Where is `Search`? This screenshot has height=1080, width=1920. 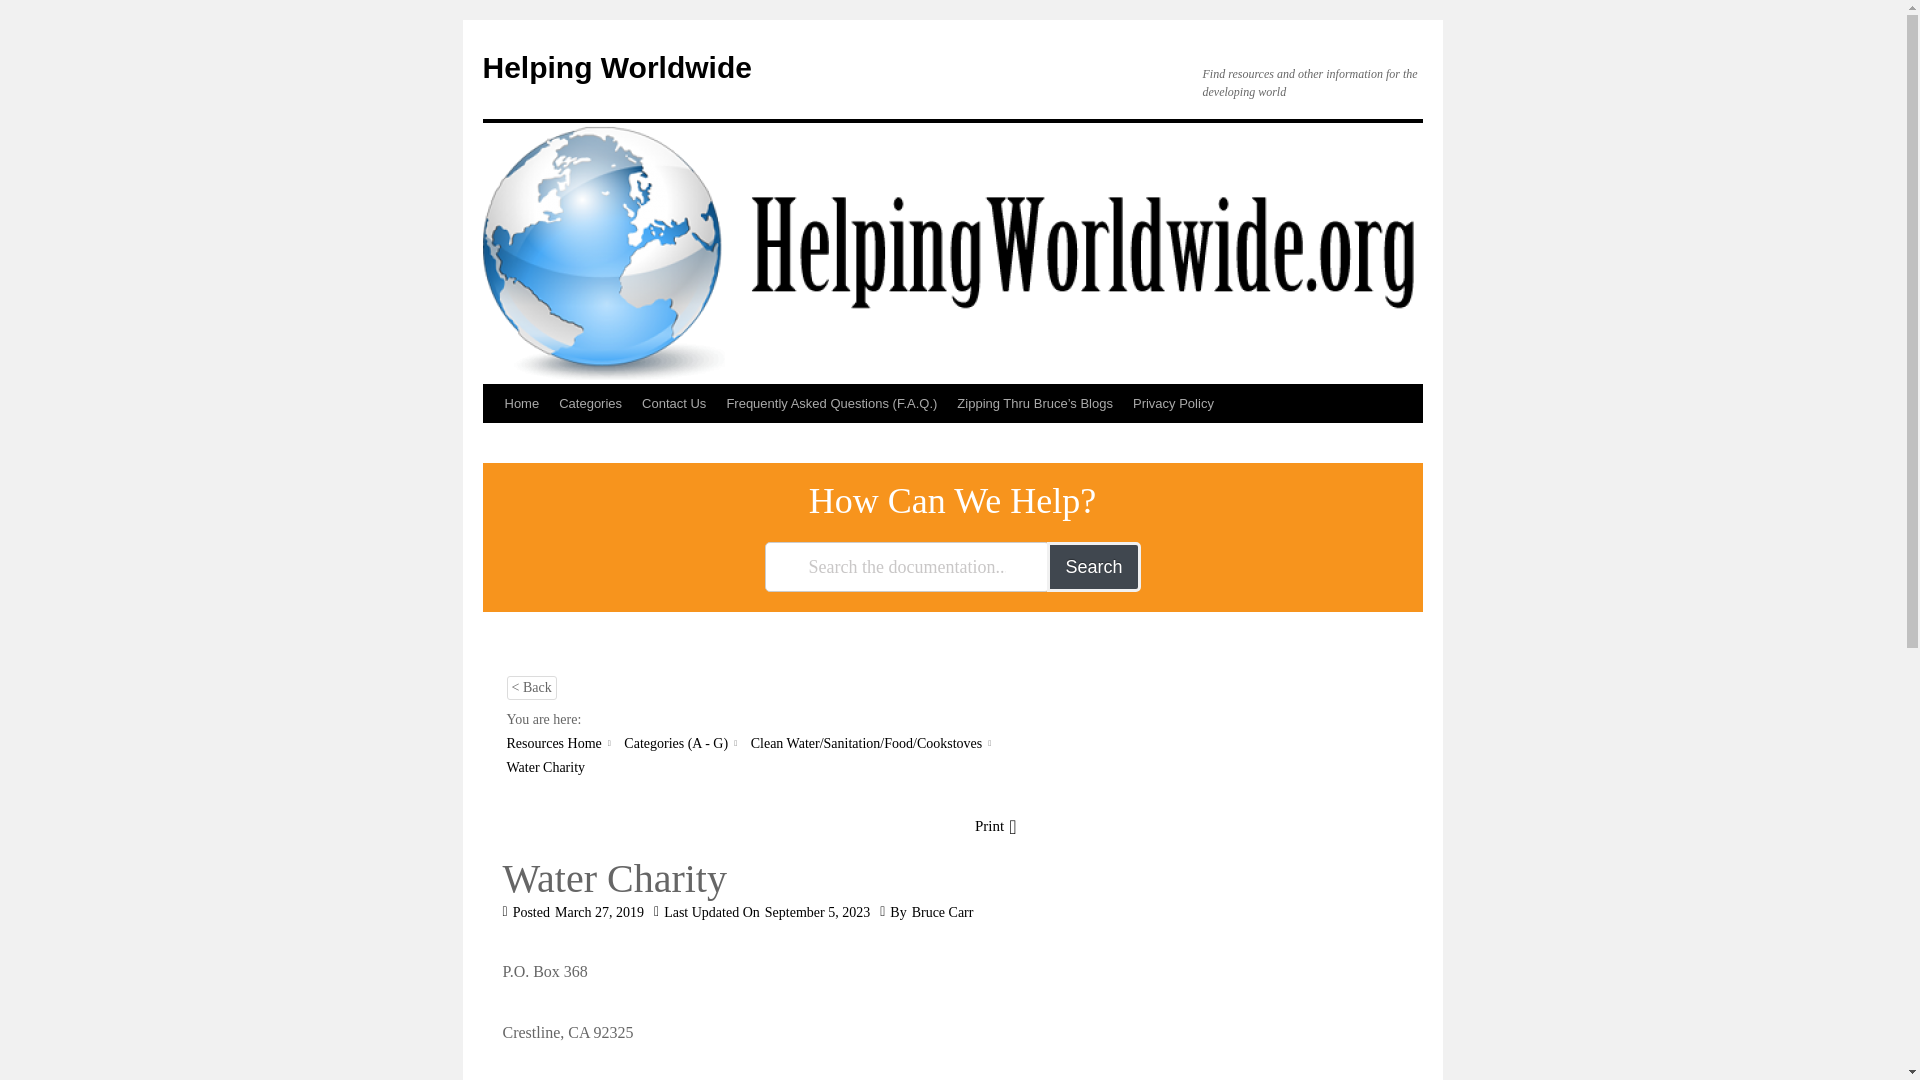
Search is located at coordinates (1093, 566).